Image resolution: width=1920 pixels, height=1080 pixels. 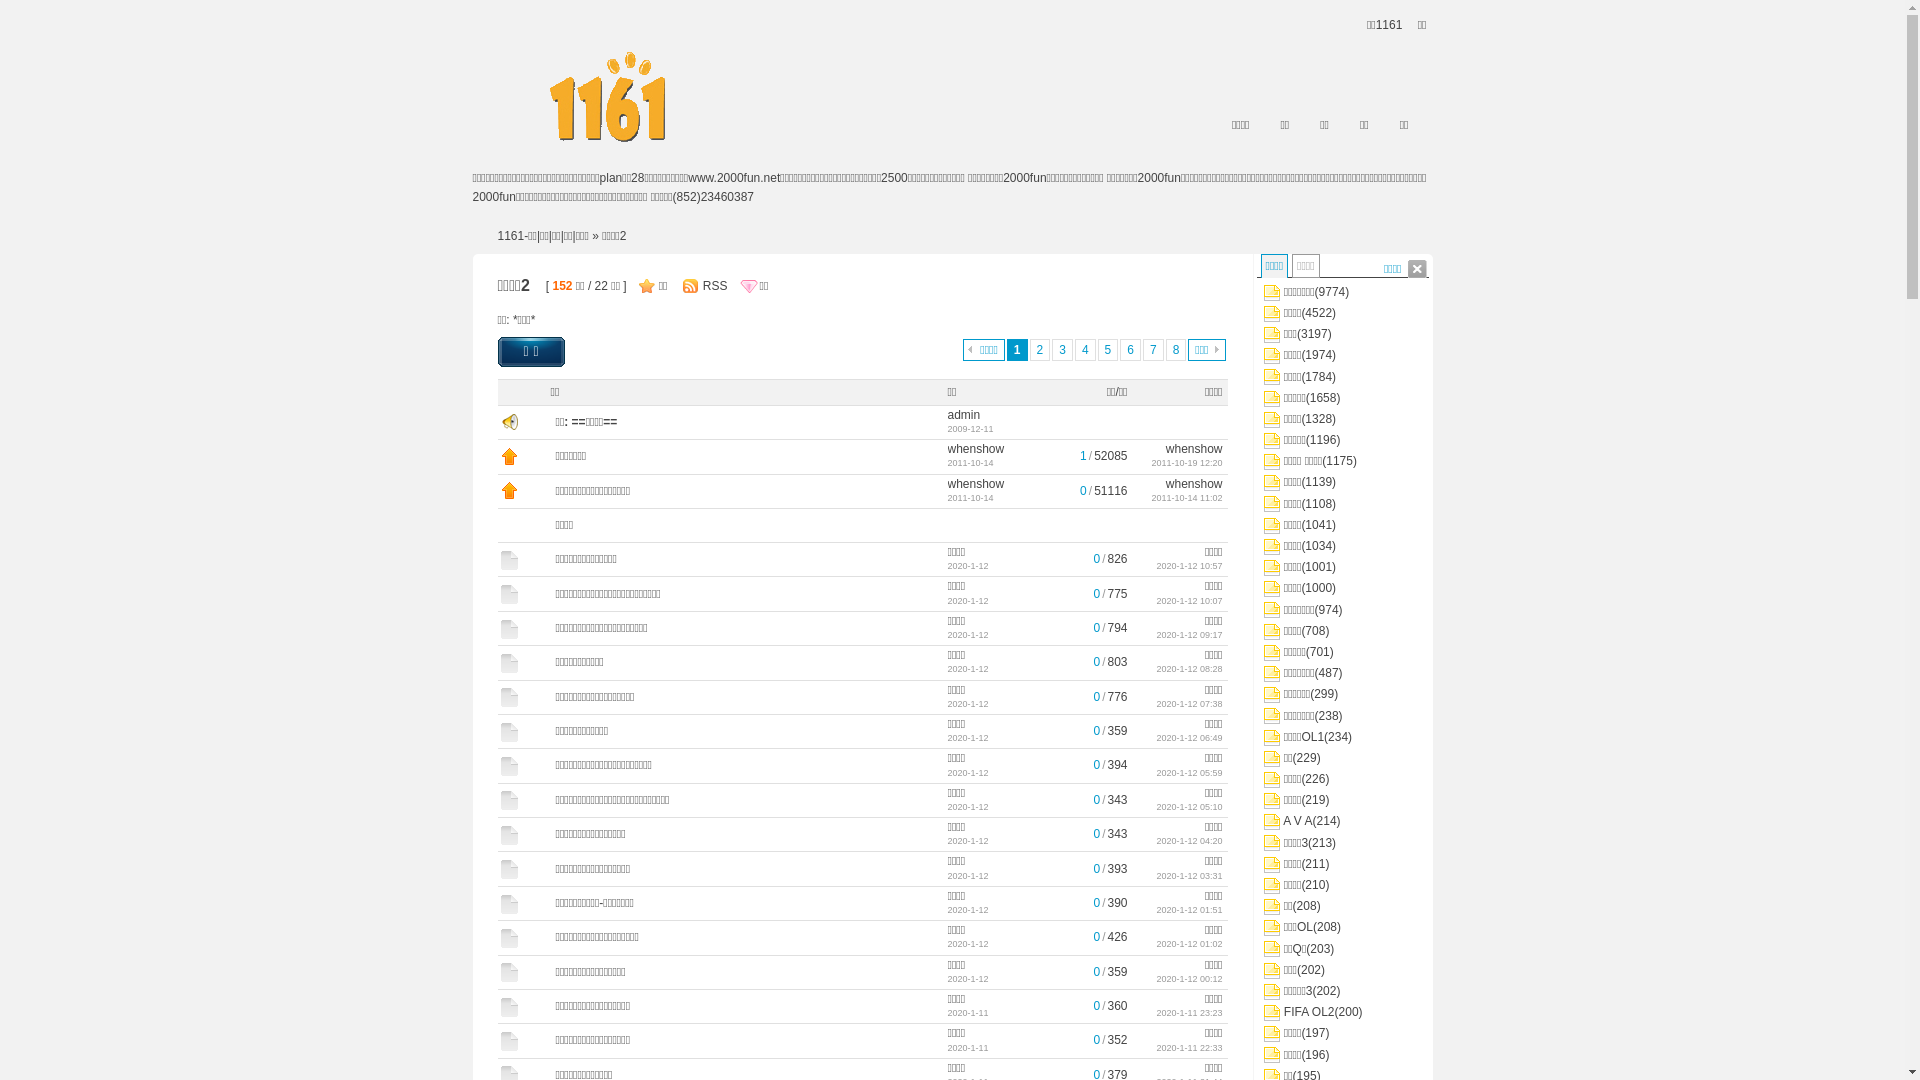 What do you see at coordinates (1189, 566) in the screenshot?
I see `2020-1-12 10:57` at bounding box center [1189, 566].